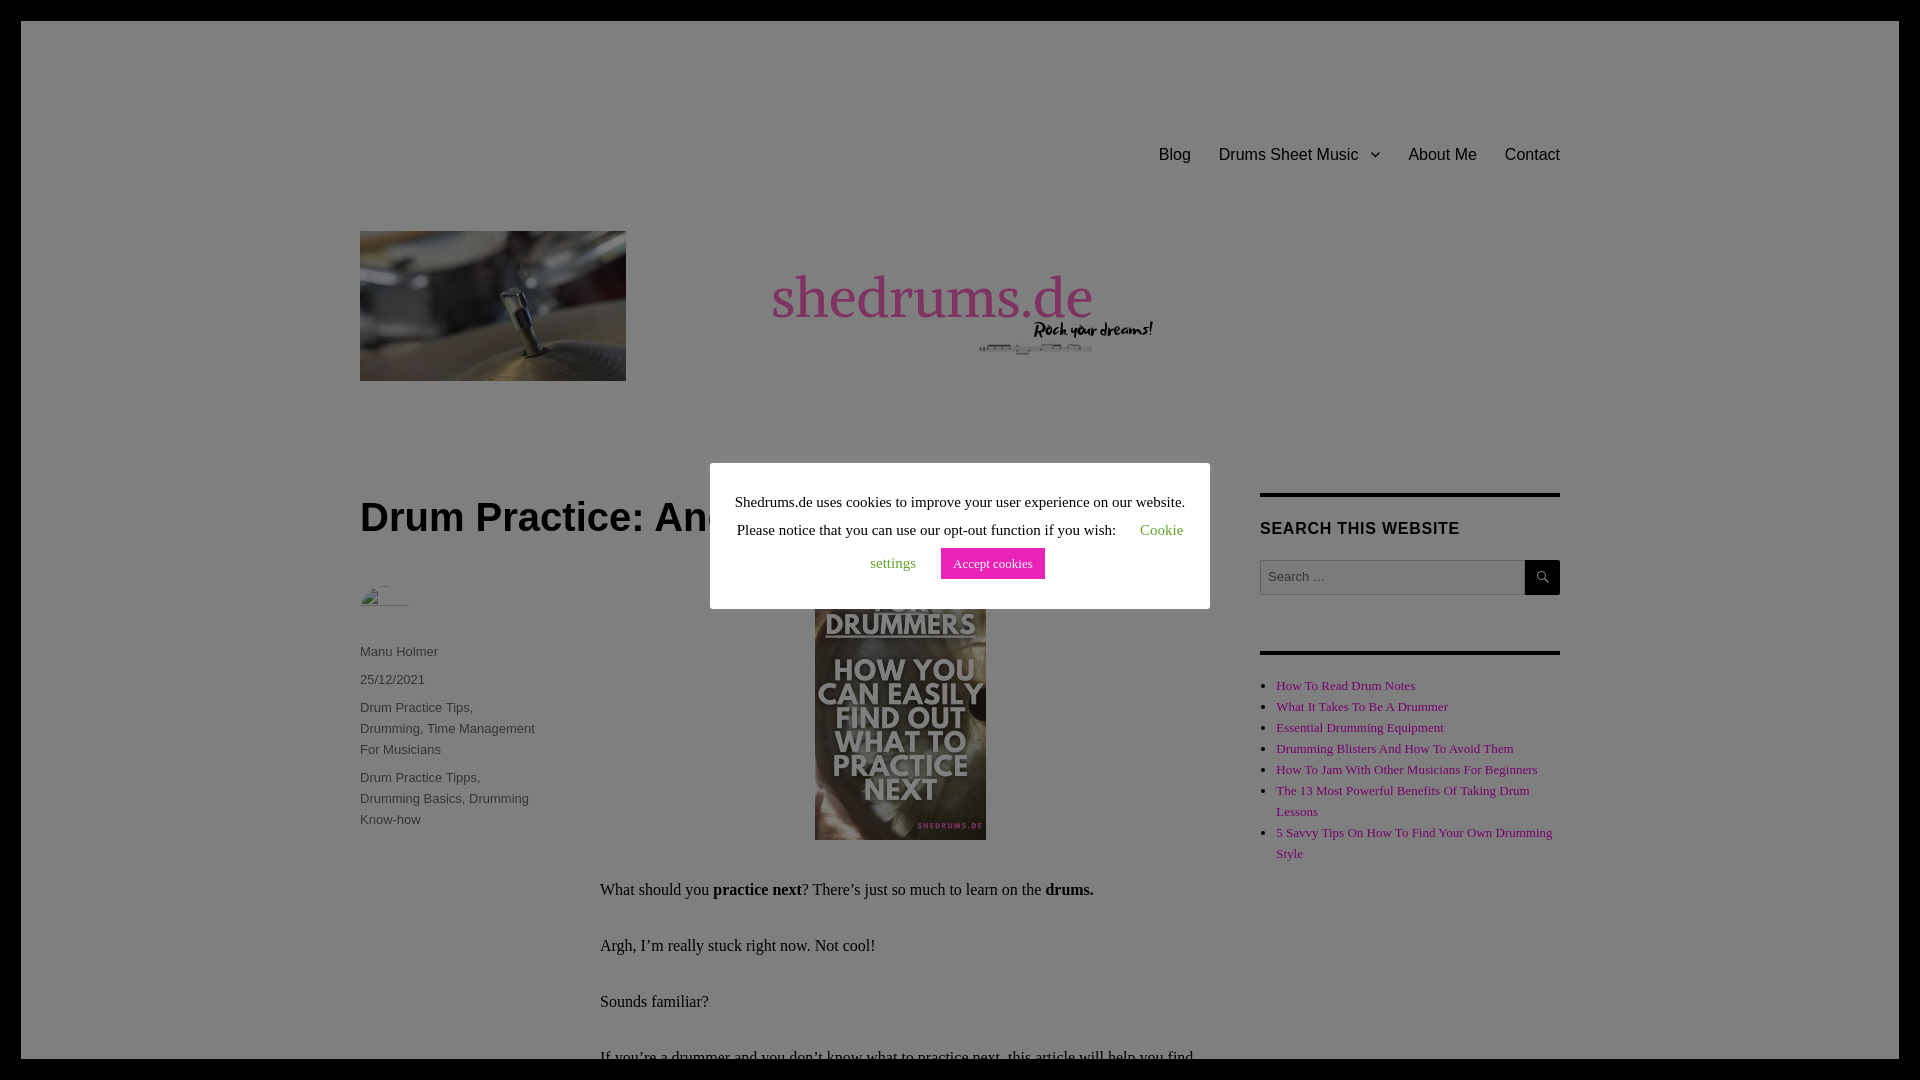 The width and height of the screenshot is (1920, 1080). Describe the element at coordinates (448, 739) in the screenshot. I see `Time Management For Musicians` at that location.